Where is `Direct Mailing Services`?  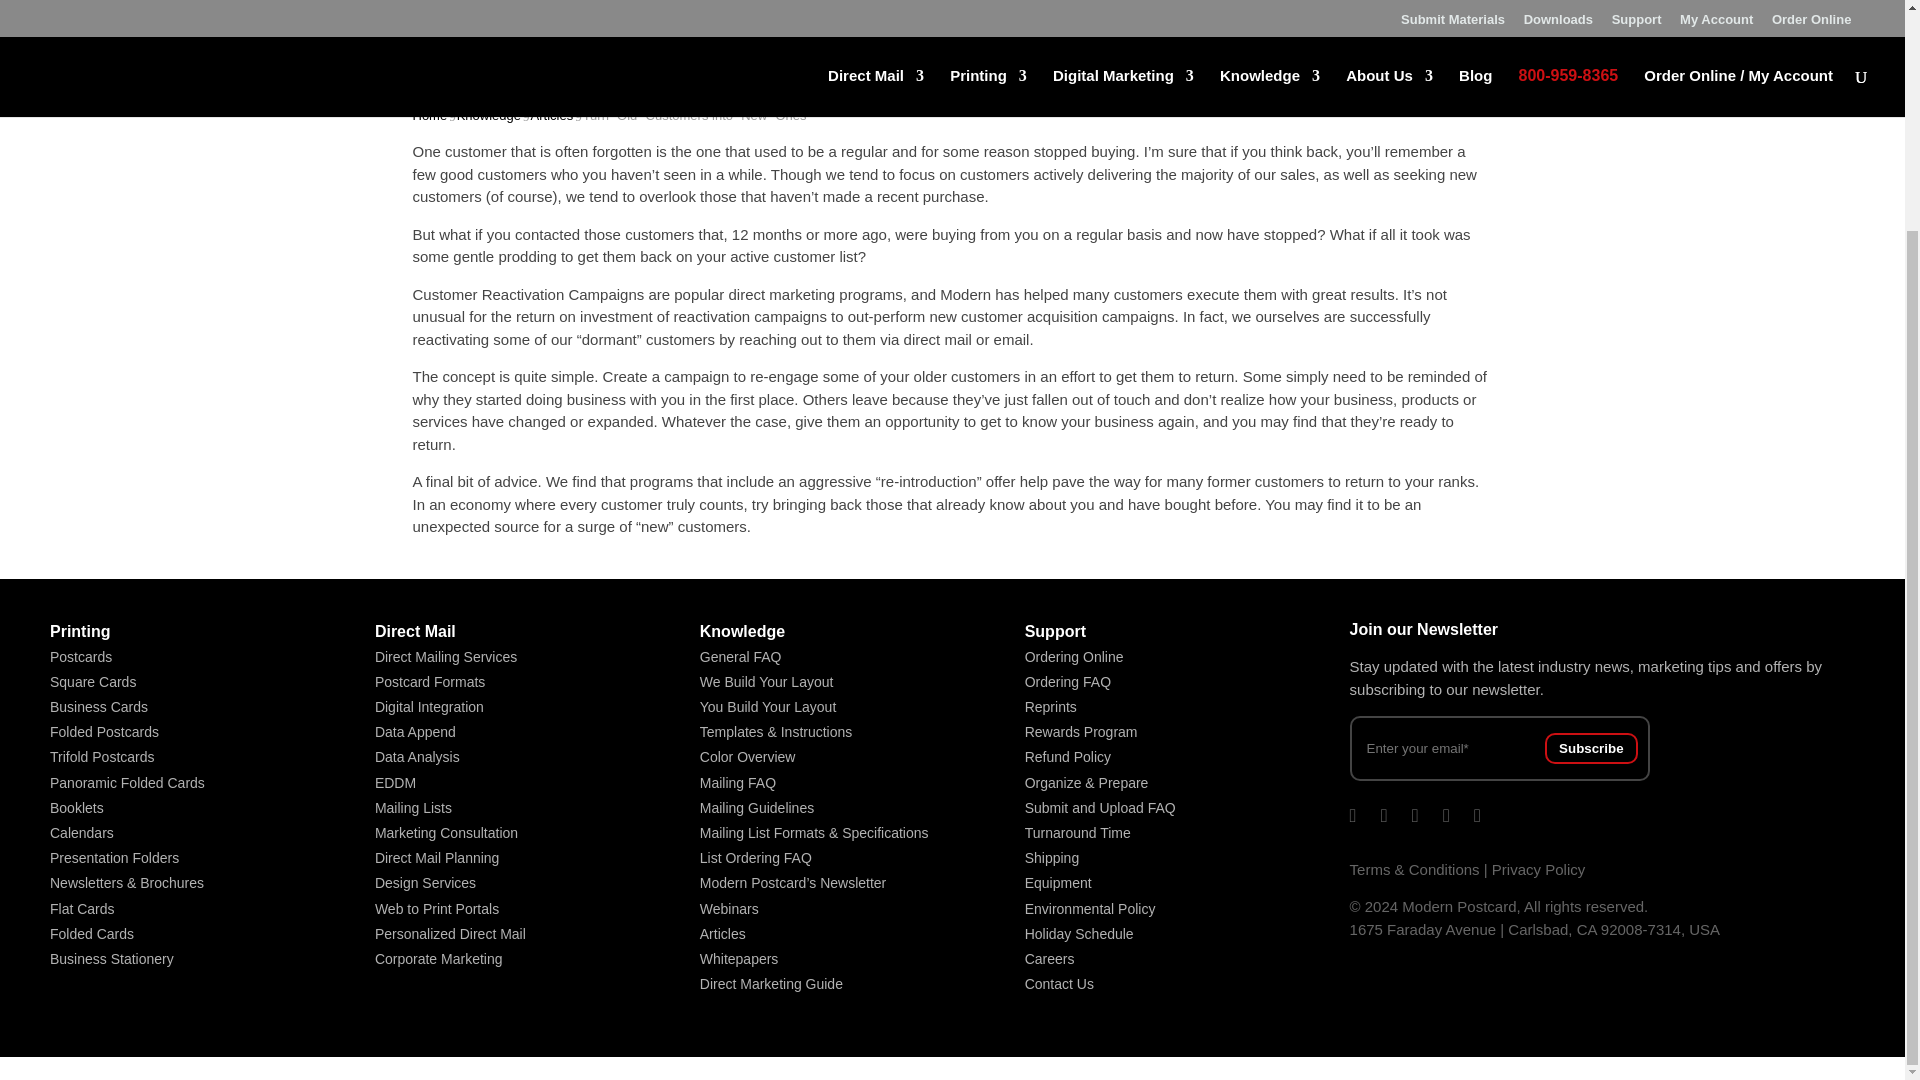 Direct Mailing Services is located at coordinates (445, 657).